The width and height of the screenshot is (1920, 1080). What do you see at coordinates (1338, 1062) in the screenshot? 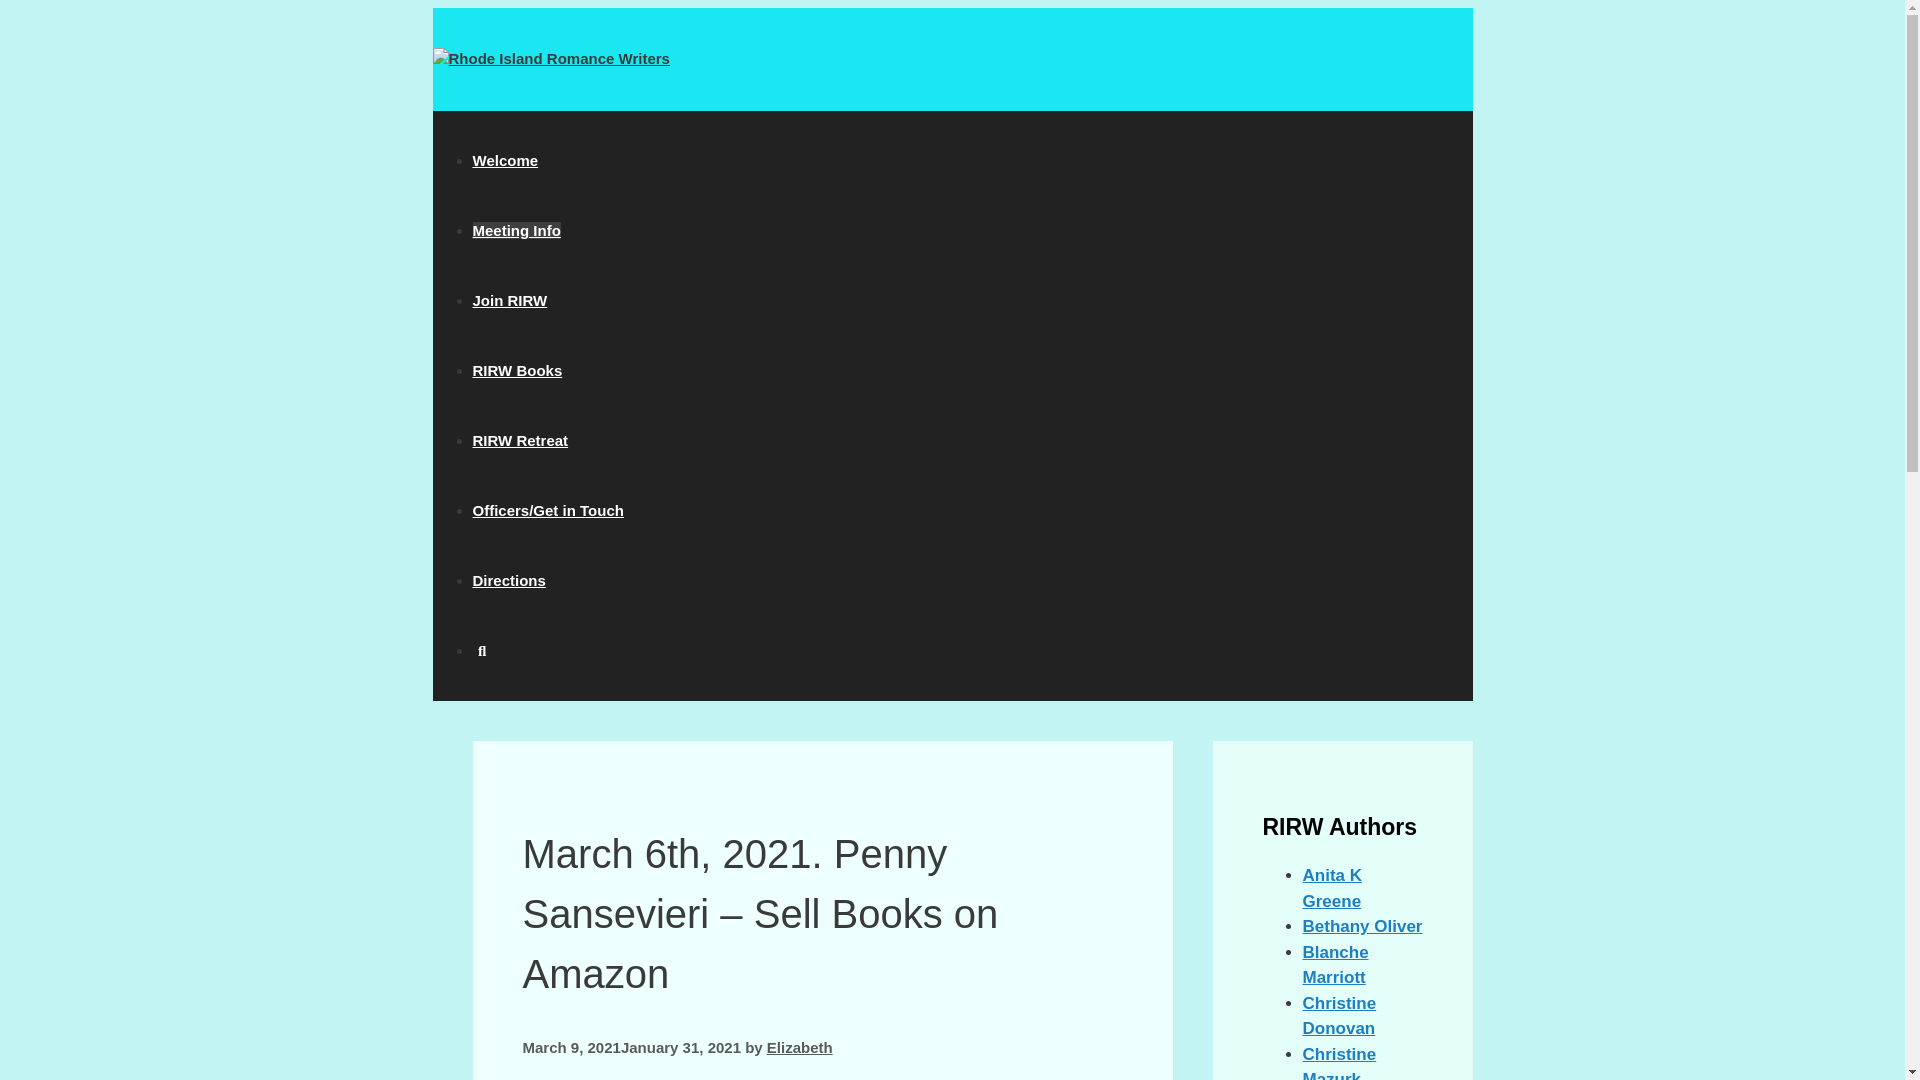
I see `Christine Mazurk` at bounding box center [1338, 1062].